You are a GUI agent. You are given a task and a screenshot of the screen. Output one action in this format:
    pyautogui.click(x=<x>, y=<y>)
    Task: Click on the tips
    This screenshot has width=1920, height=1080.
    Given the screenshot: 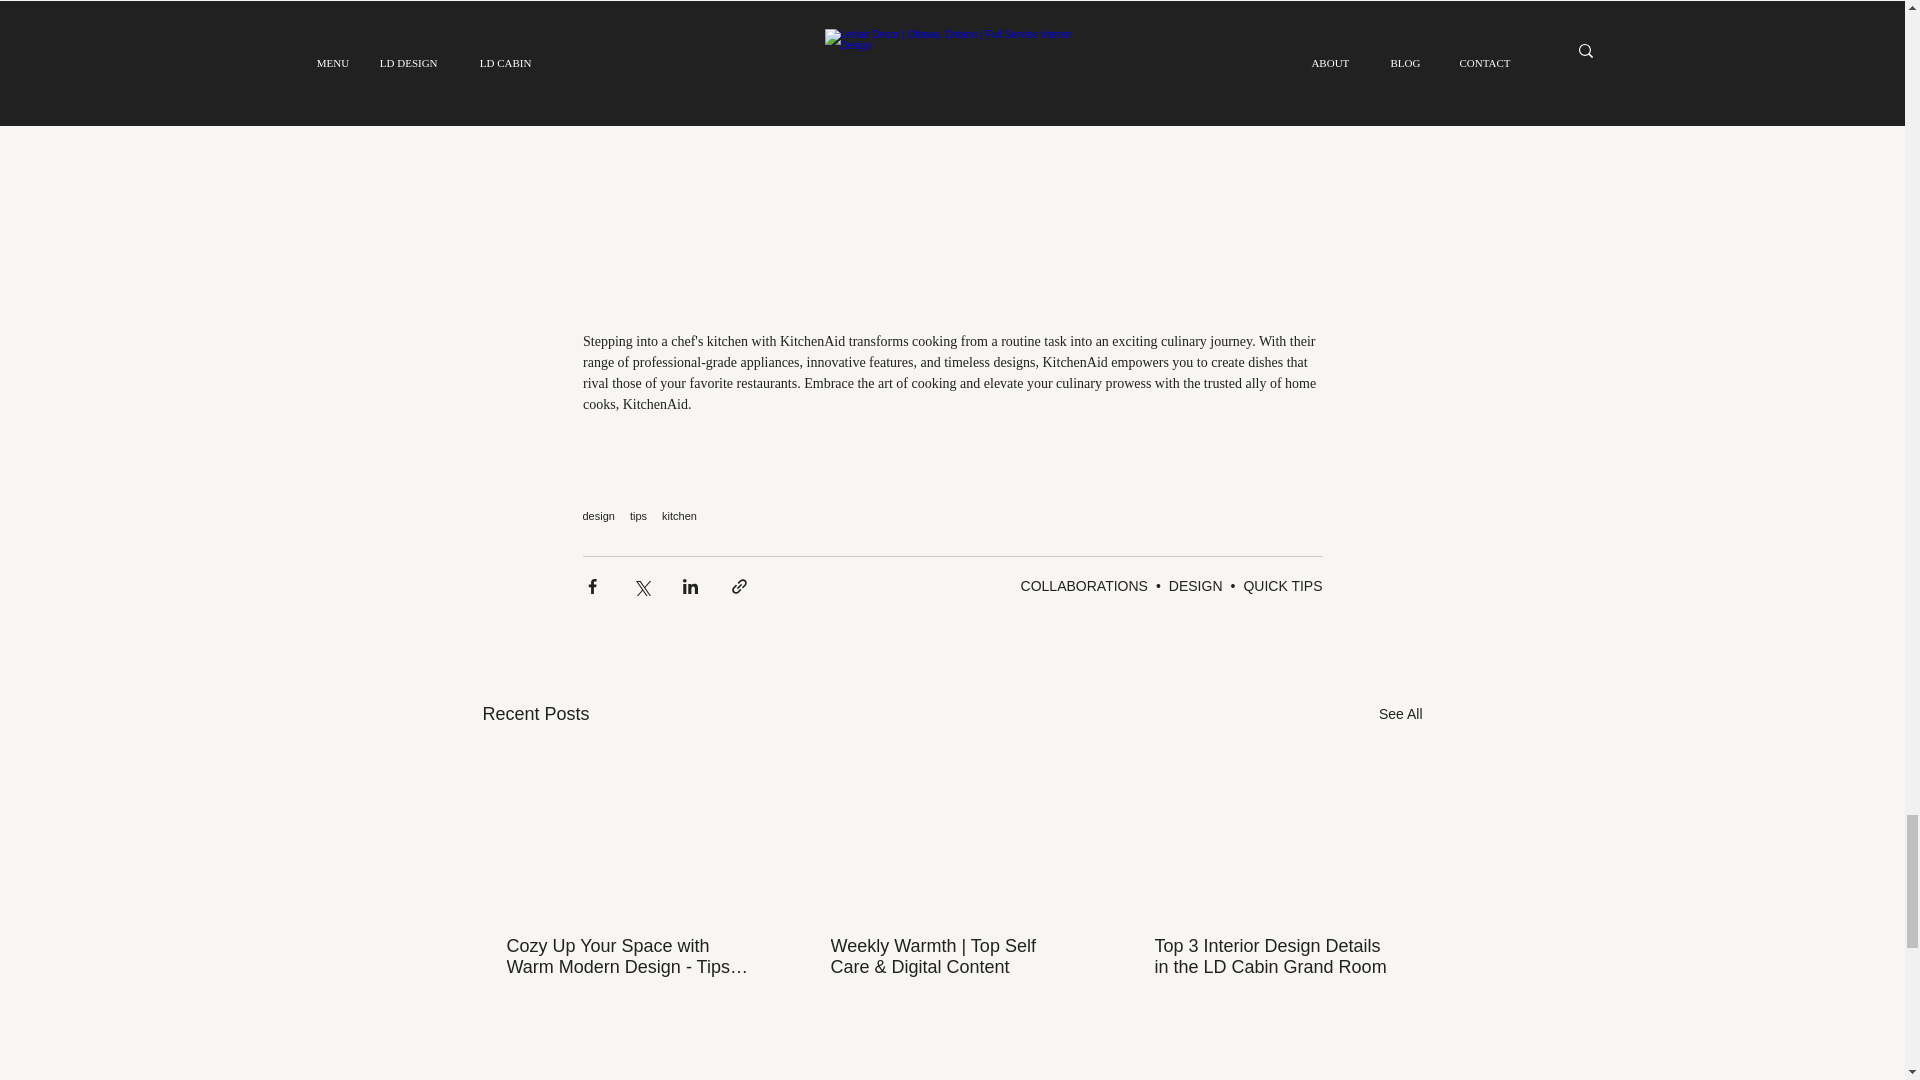 What is the action you would take?
    pyautogui.click(x=638, y=515)
    